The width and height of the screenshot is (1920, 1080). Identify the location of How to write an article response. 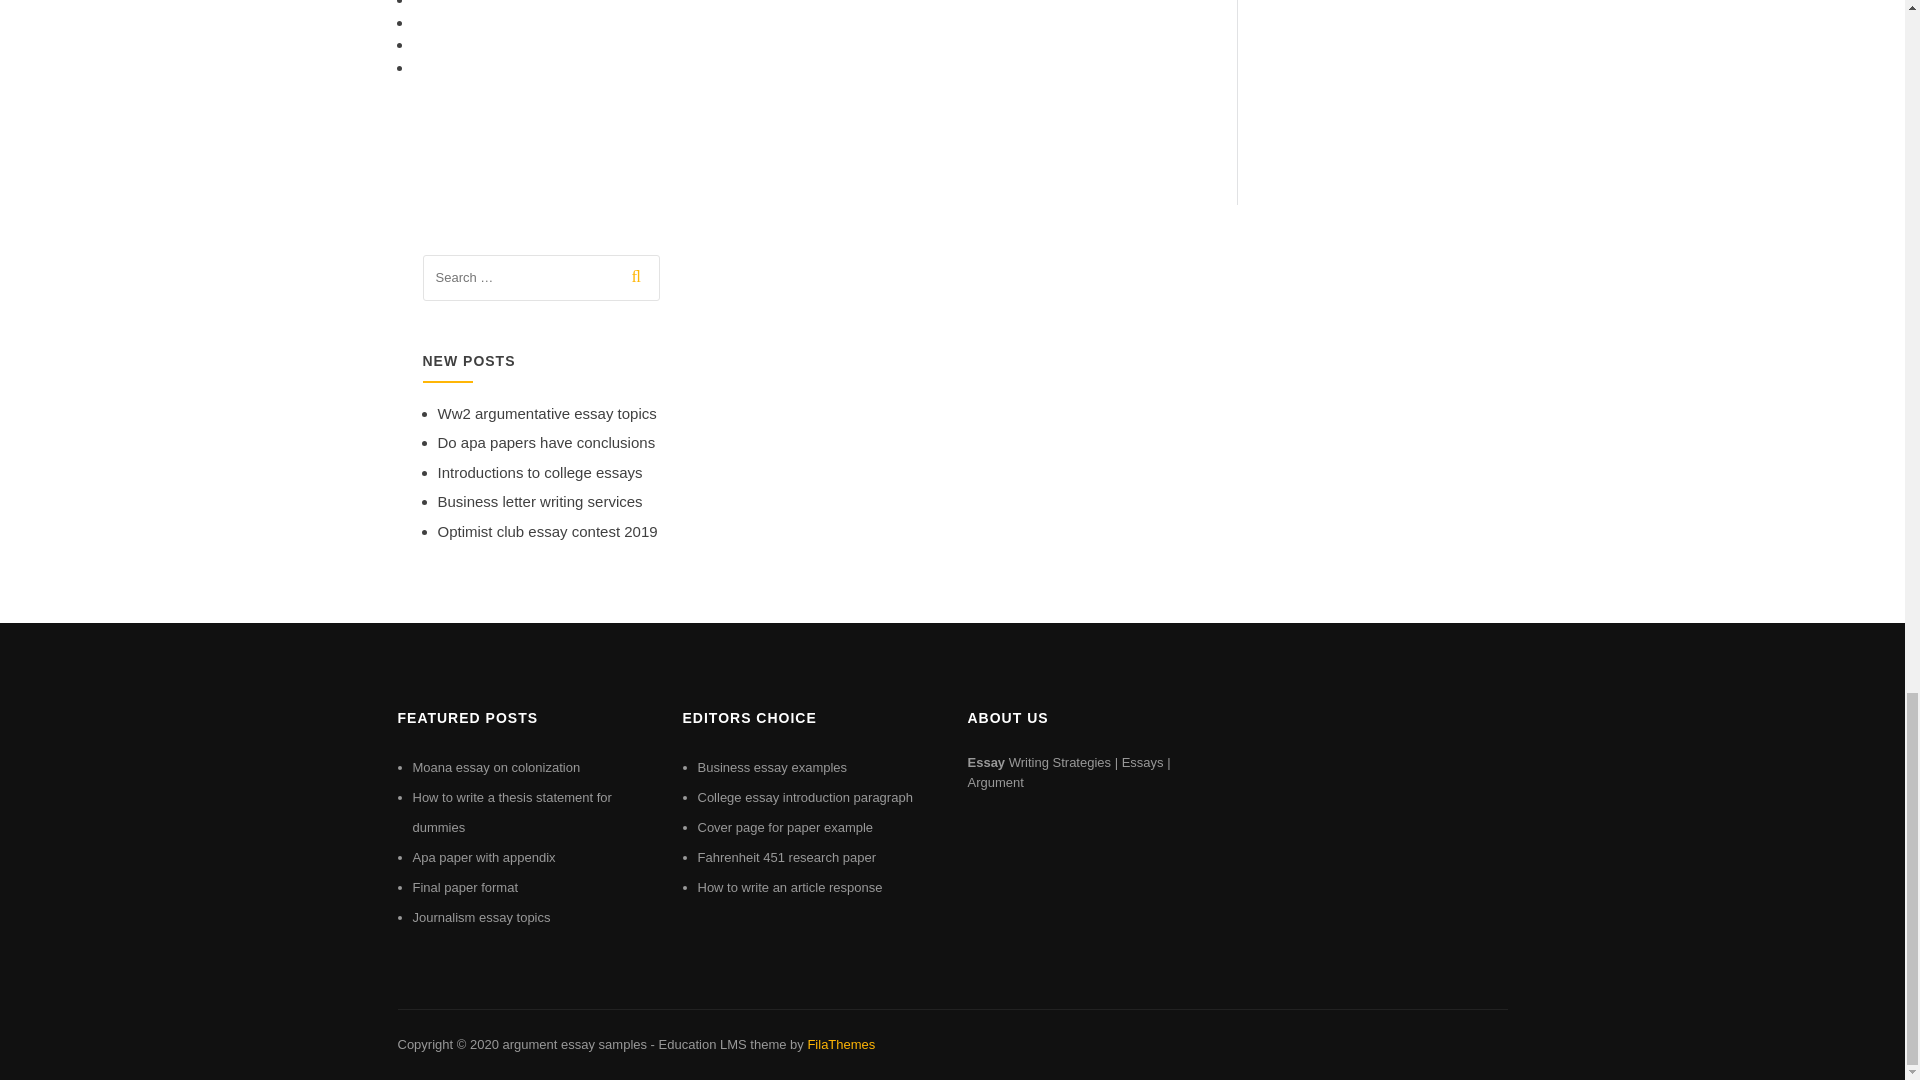
(790, 888).